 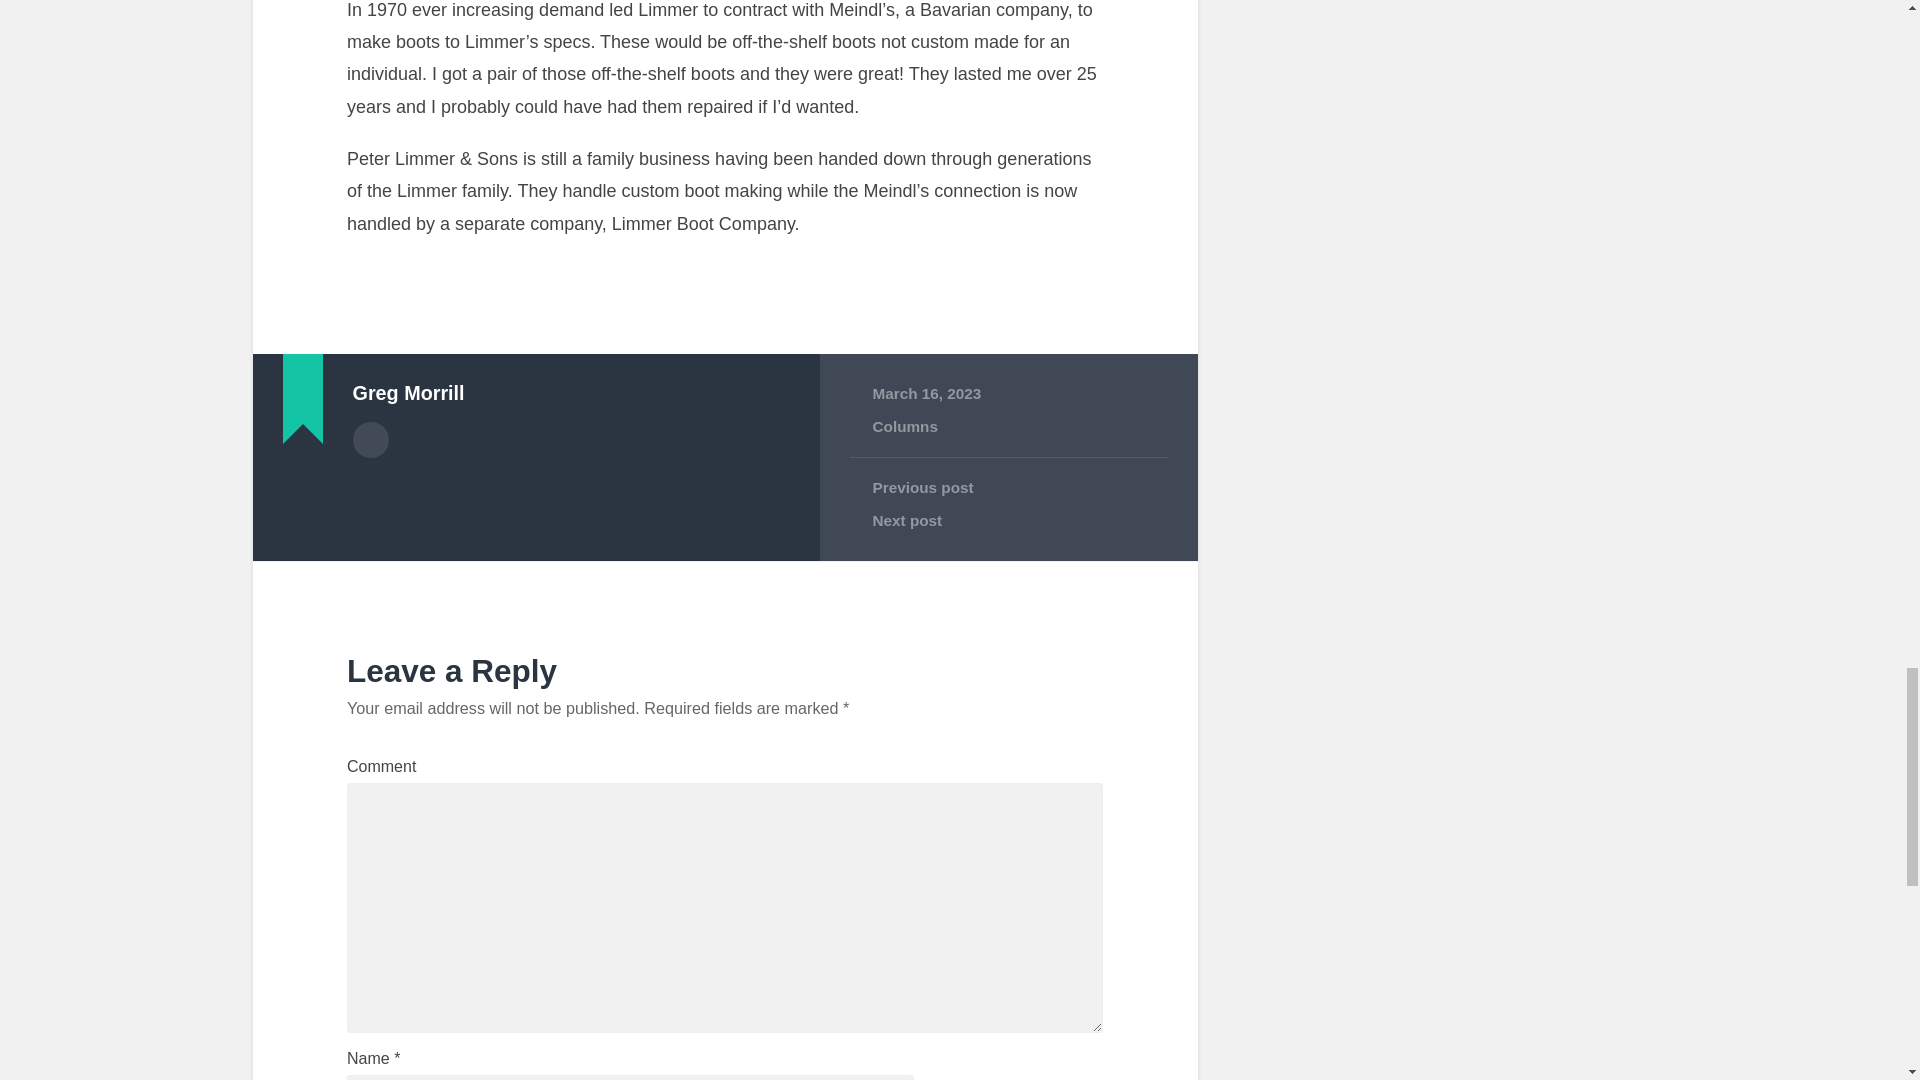 I want to click on Next post, so click(x=1008, y=520).